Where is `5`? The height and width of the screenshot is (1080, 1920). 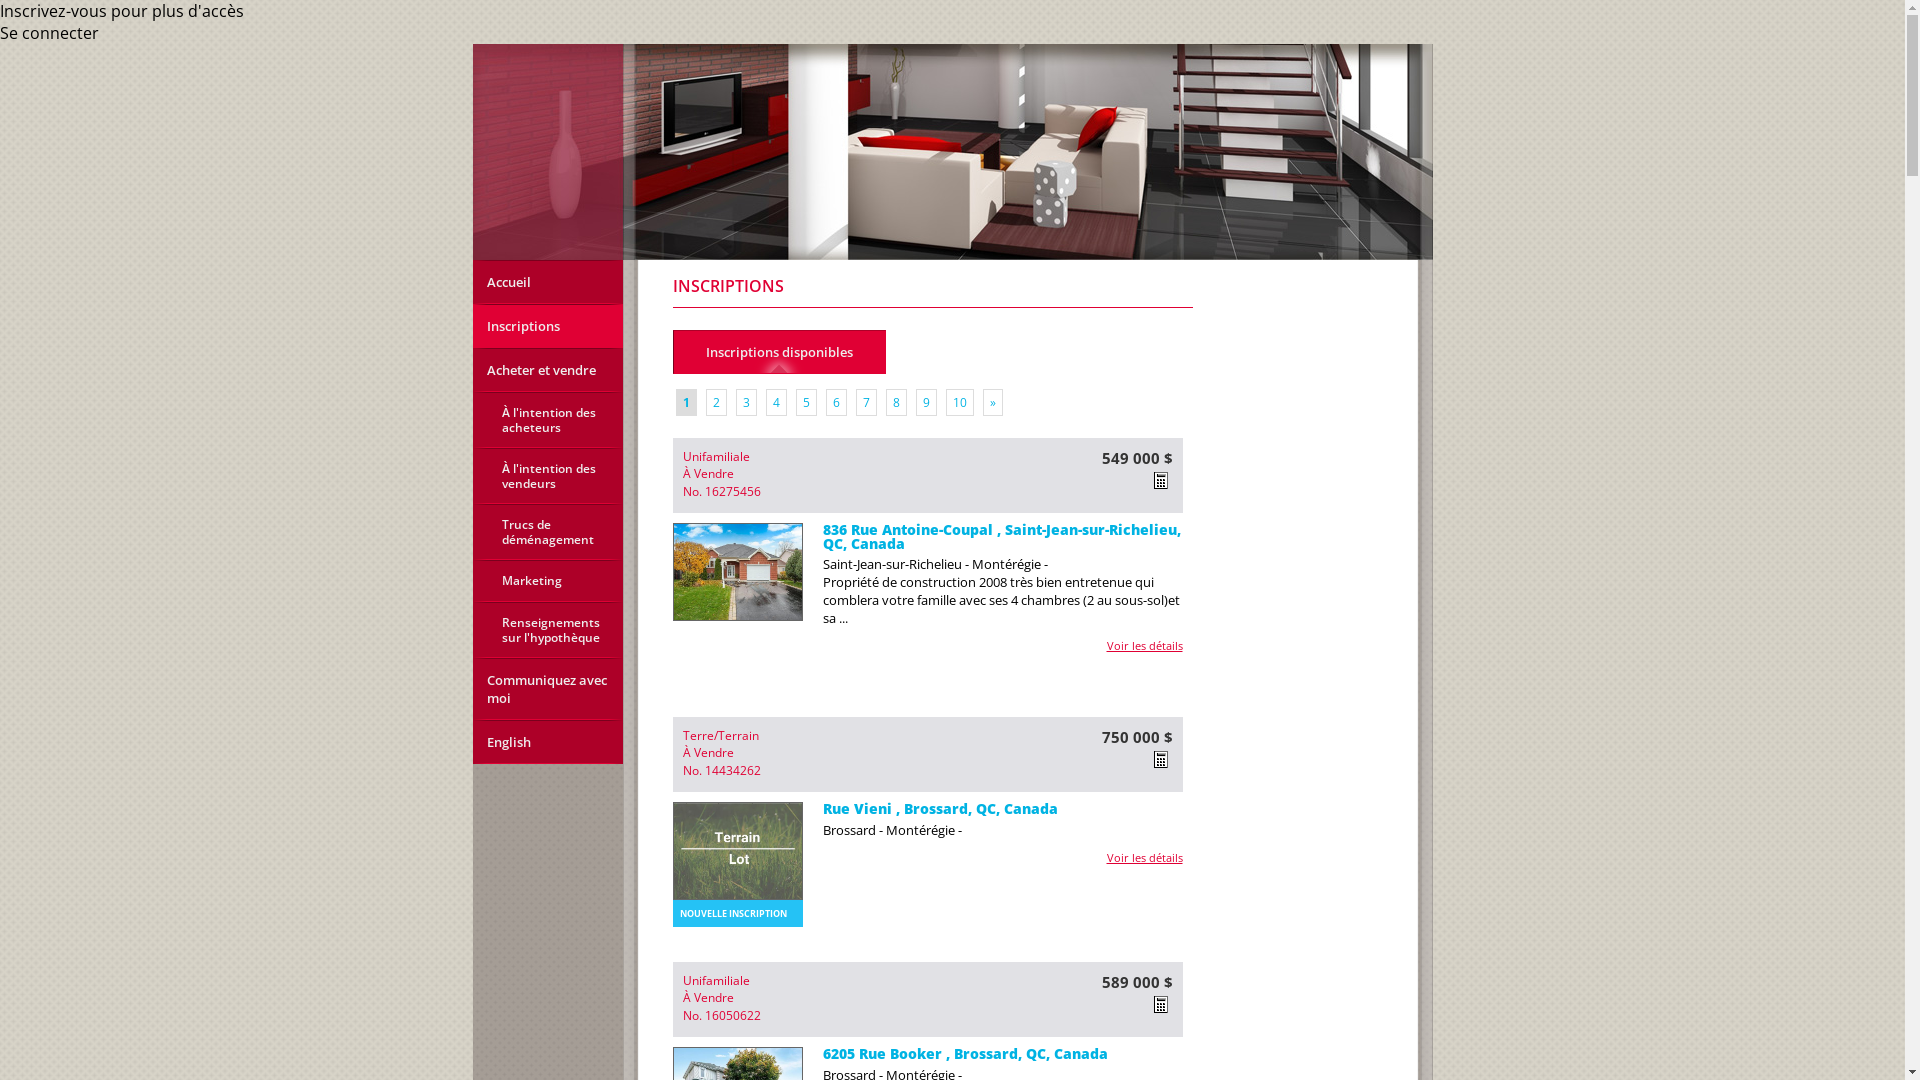
5 is located at coordinates (806, 402).